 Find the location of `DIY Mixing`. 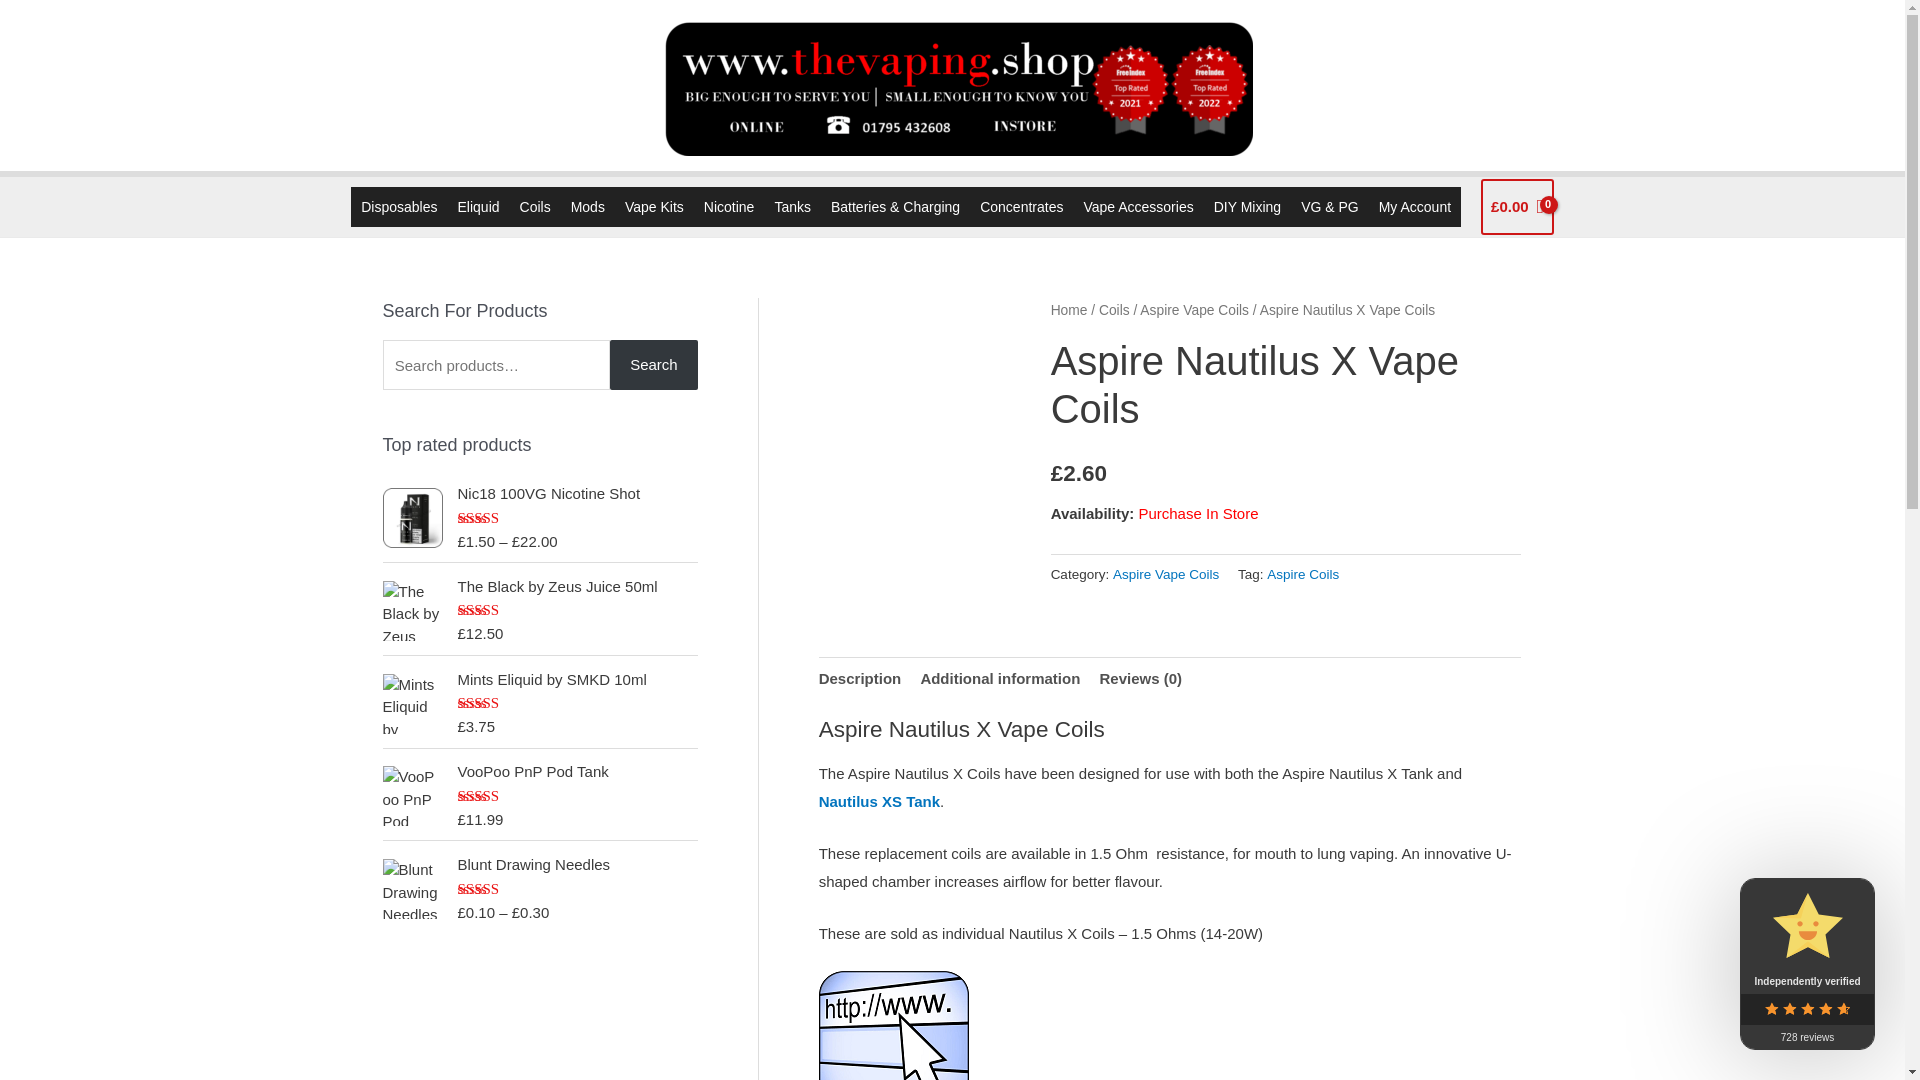

DIY Mixing is located at coordinates (1246, 206).